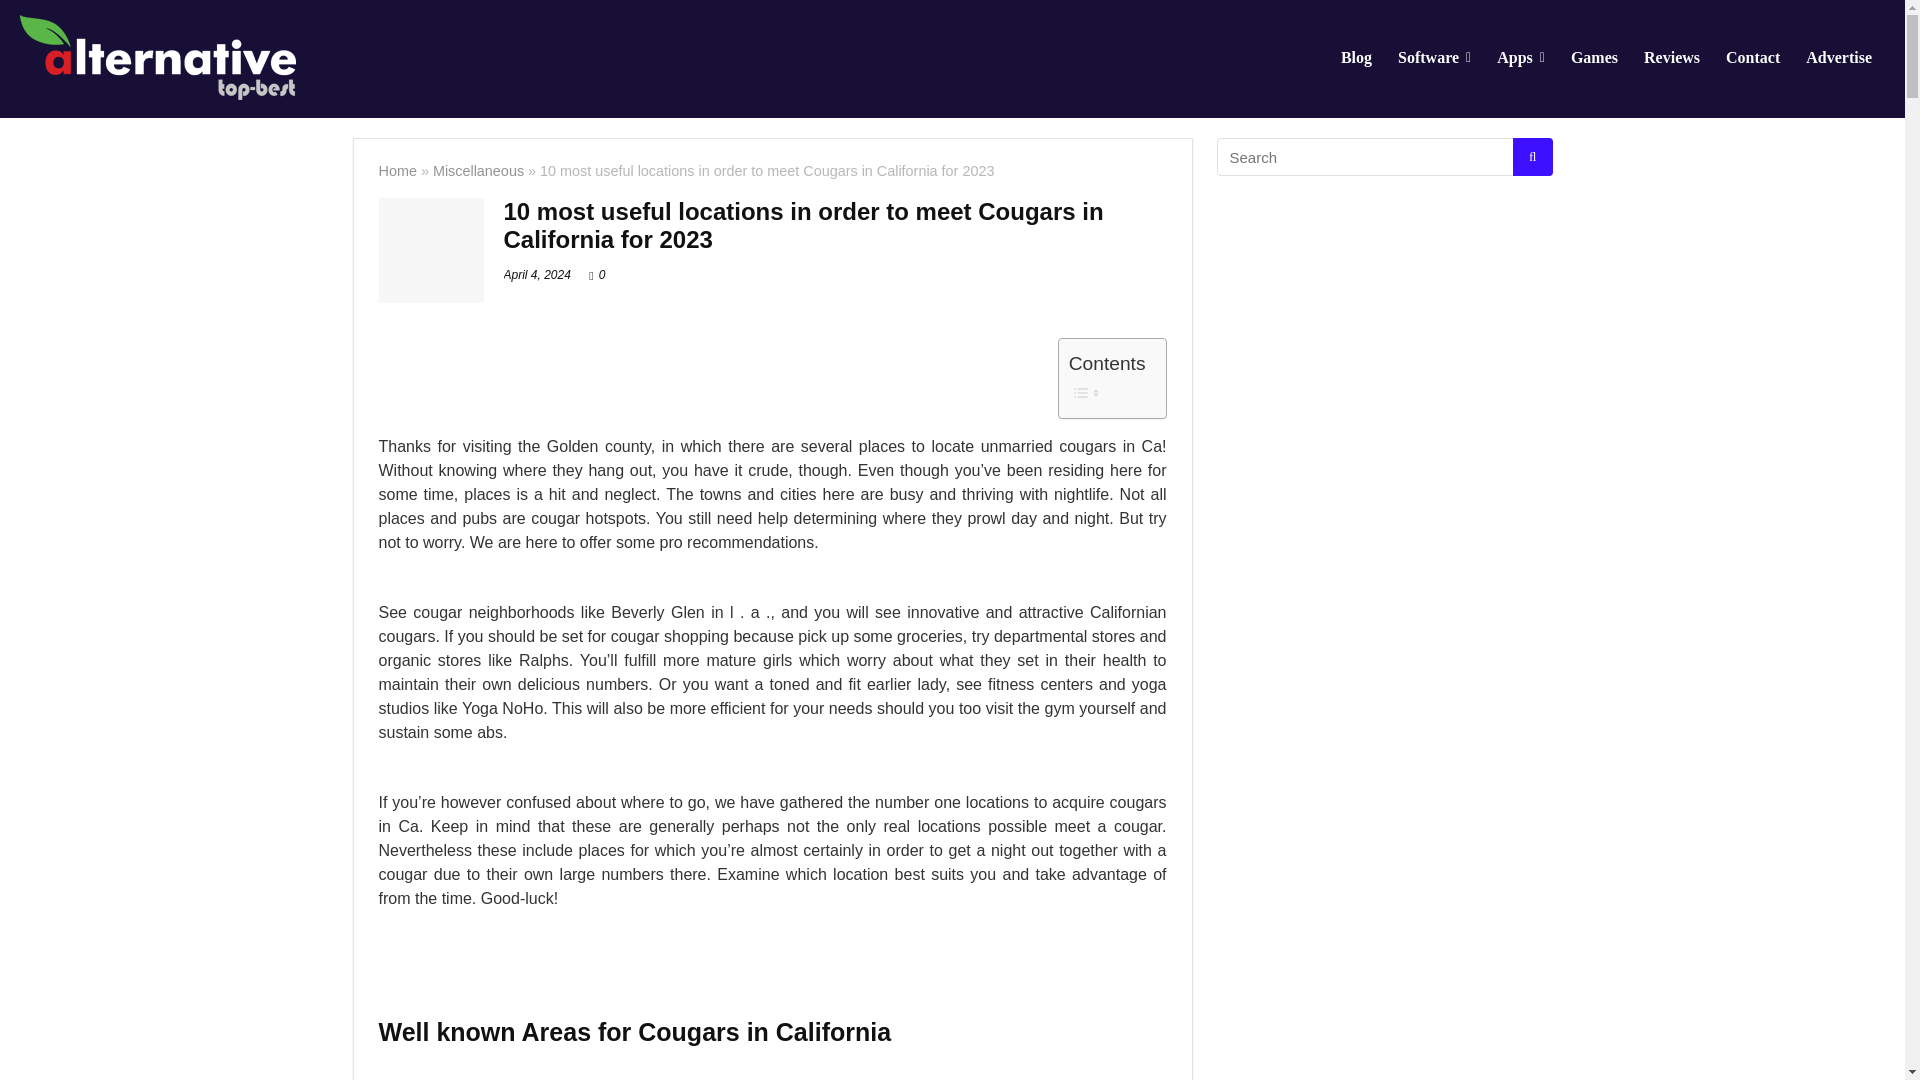 The width and height of the screenshot is (1920, 1080). I want to click on Reviews, so click(1671, 58).